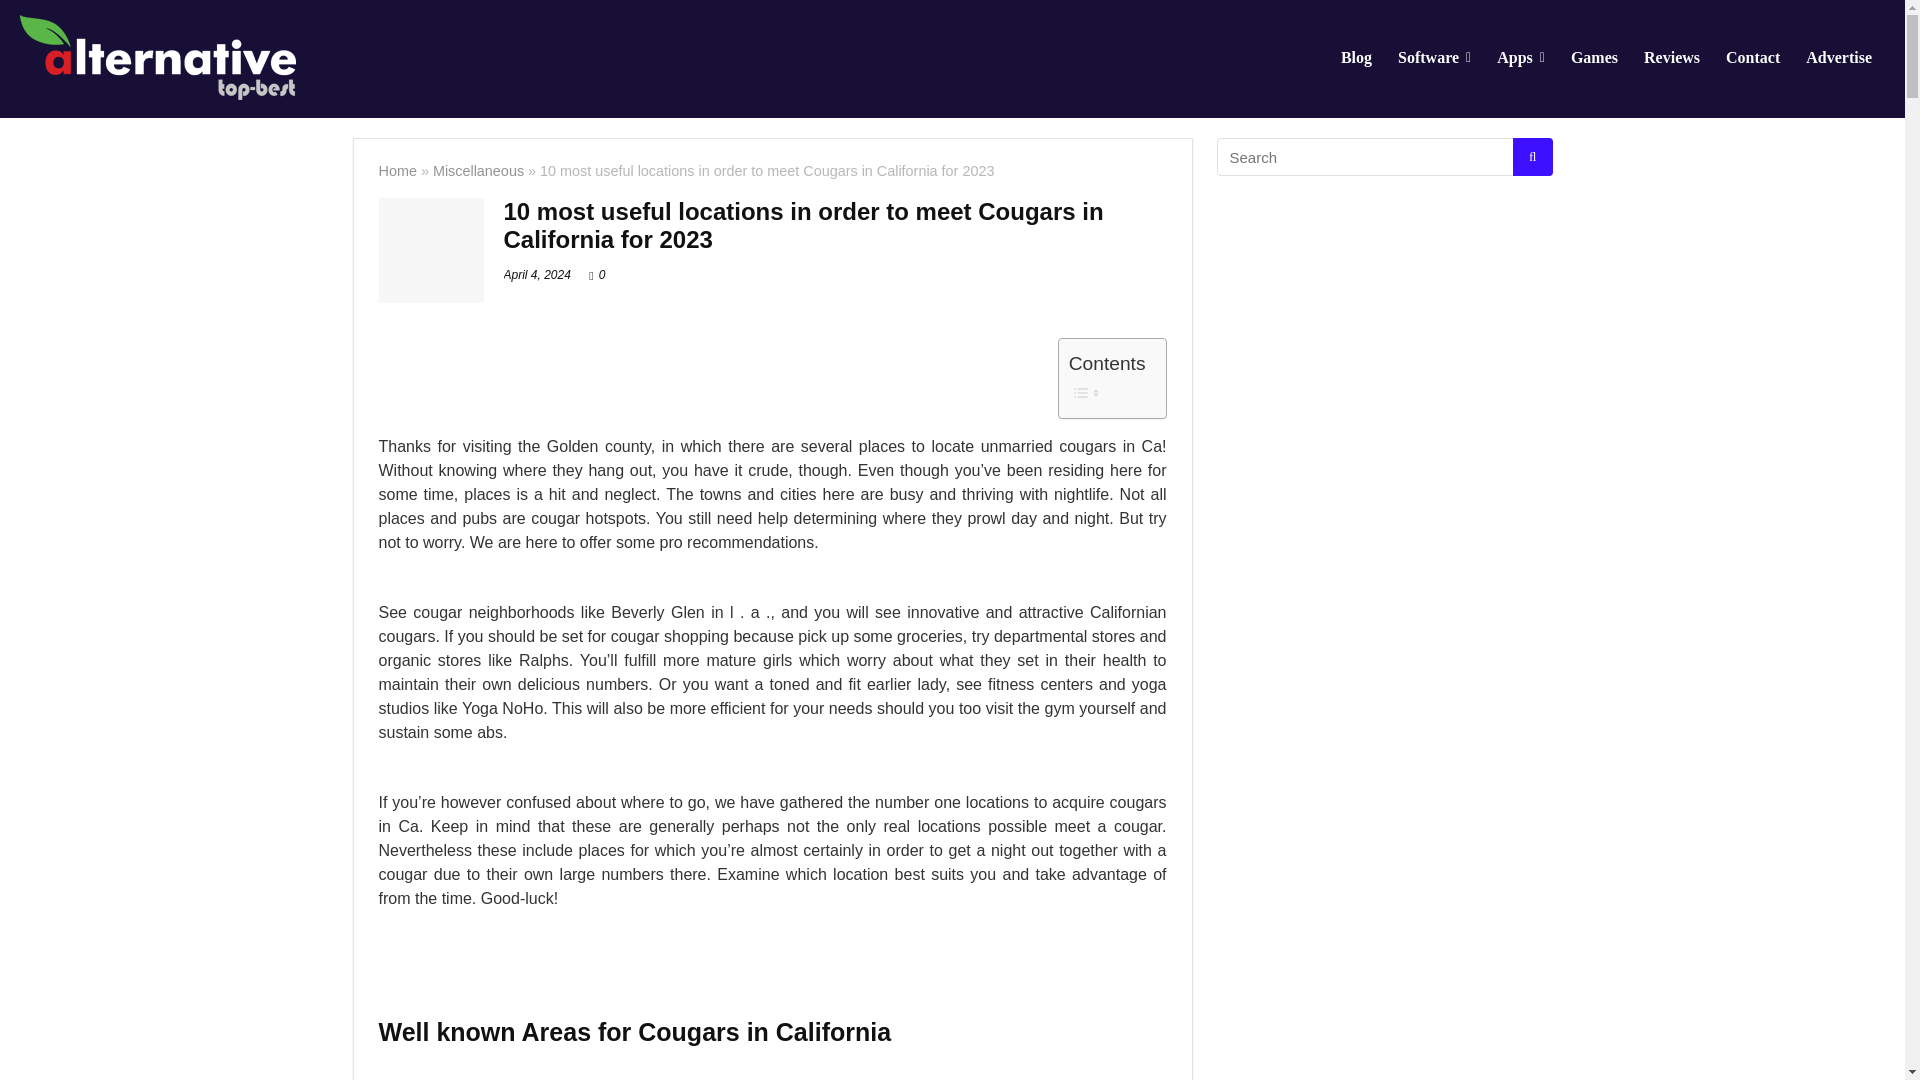 The width and height of the screenshot is (1920, 1080). I want to click on Reviews, so click(1671, 58).